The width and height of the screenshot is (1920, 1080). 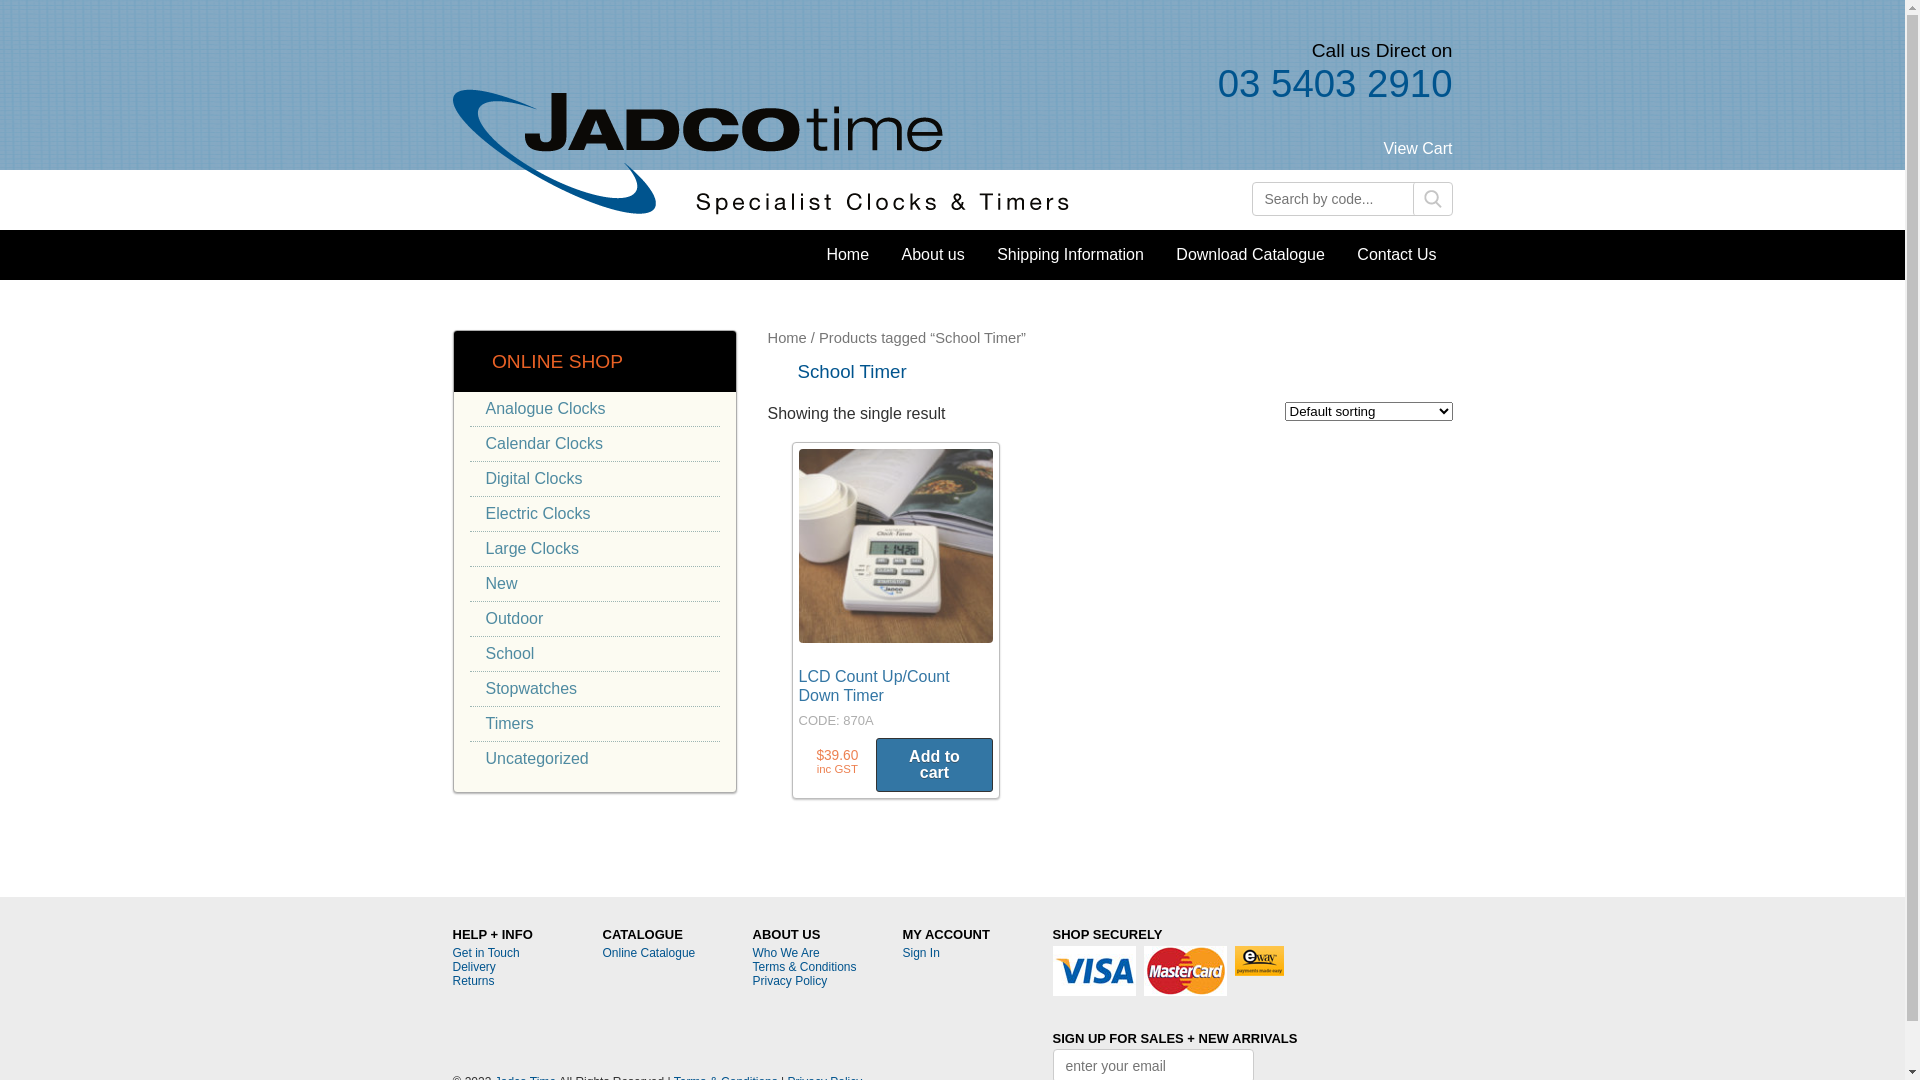 What do you see at coordinates (472, 981) in the screenshot?
I see `Returns` at bounding box center [472, 981].